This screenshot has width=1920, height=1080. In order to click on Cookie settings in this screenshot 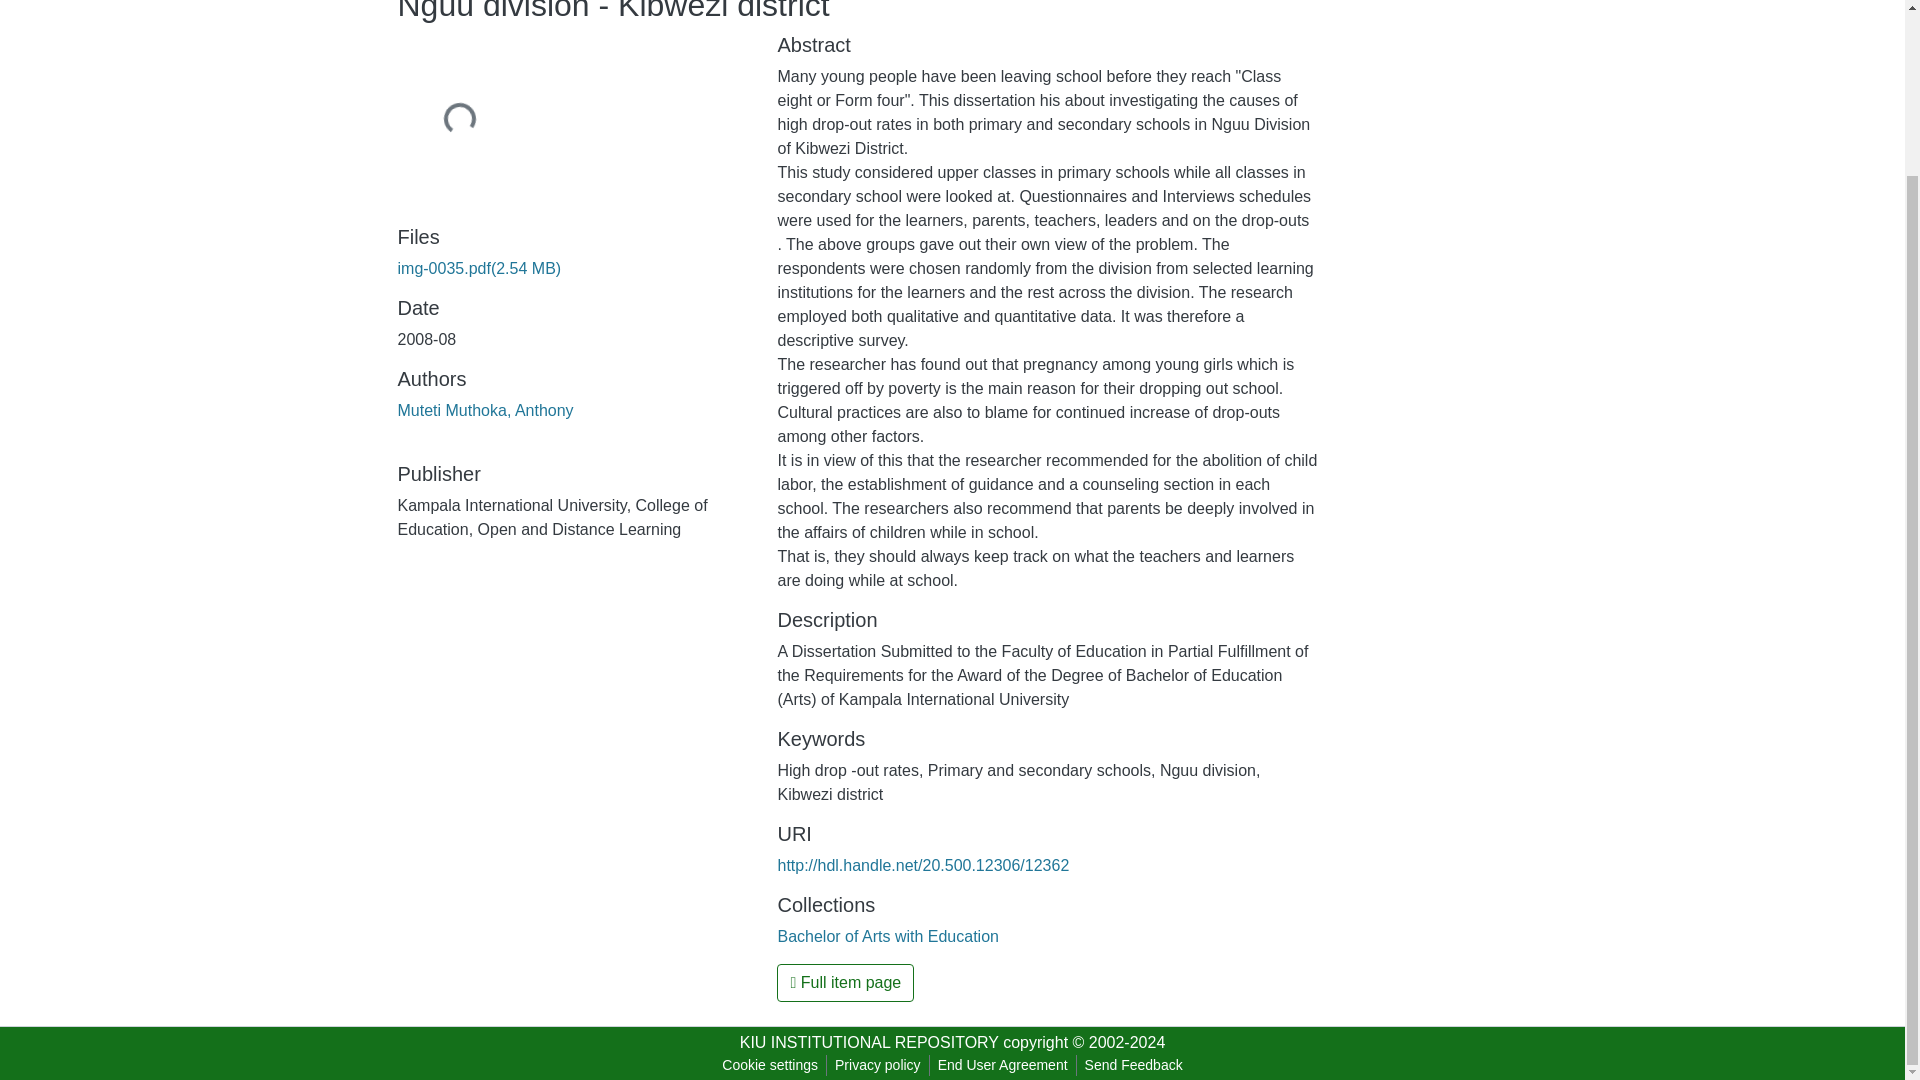, I will do `click(770, 1065)`.